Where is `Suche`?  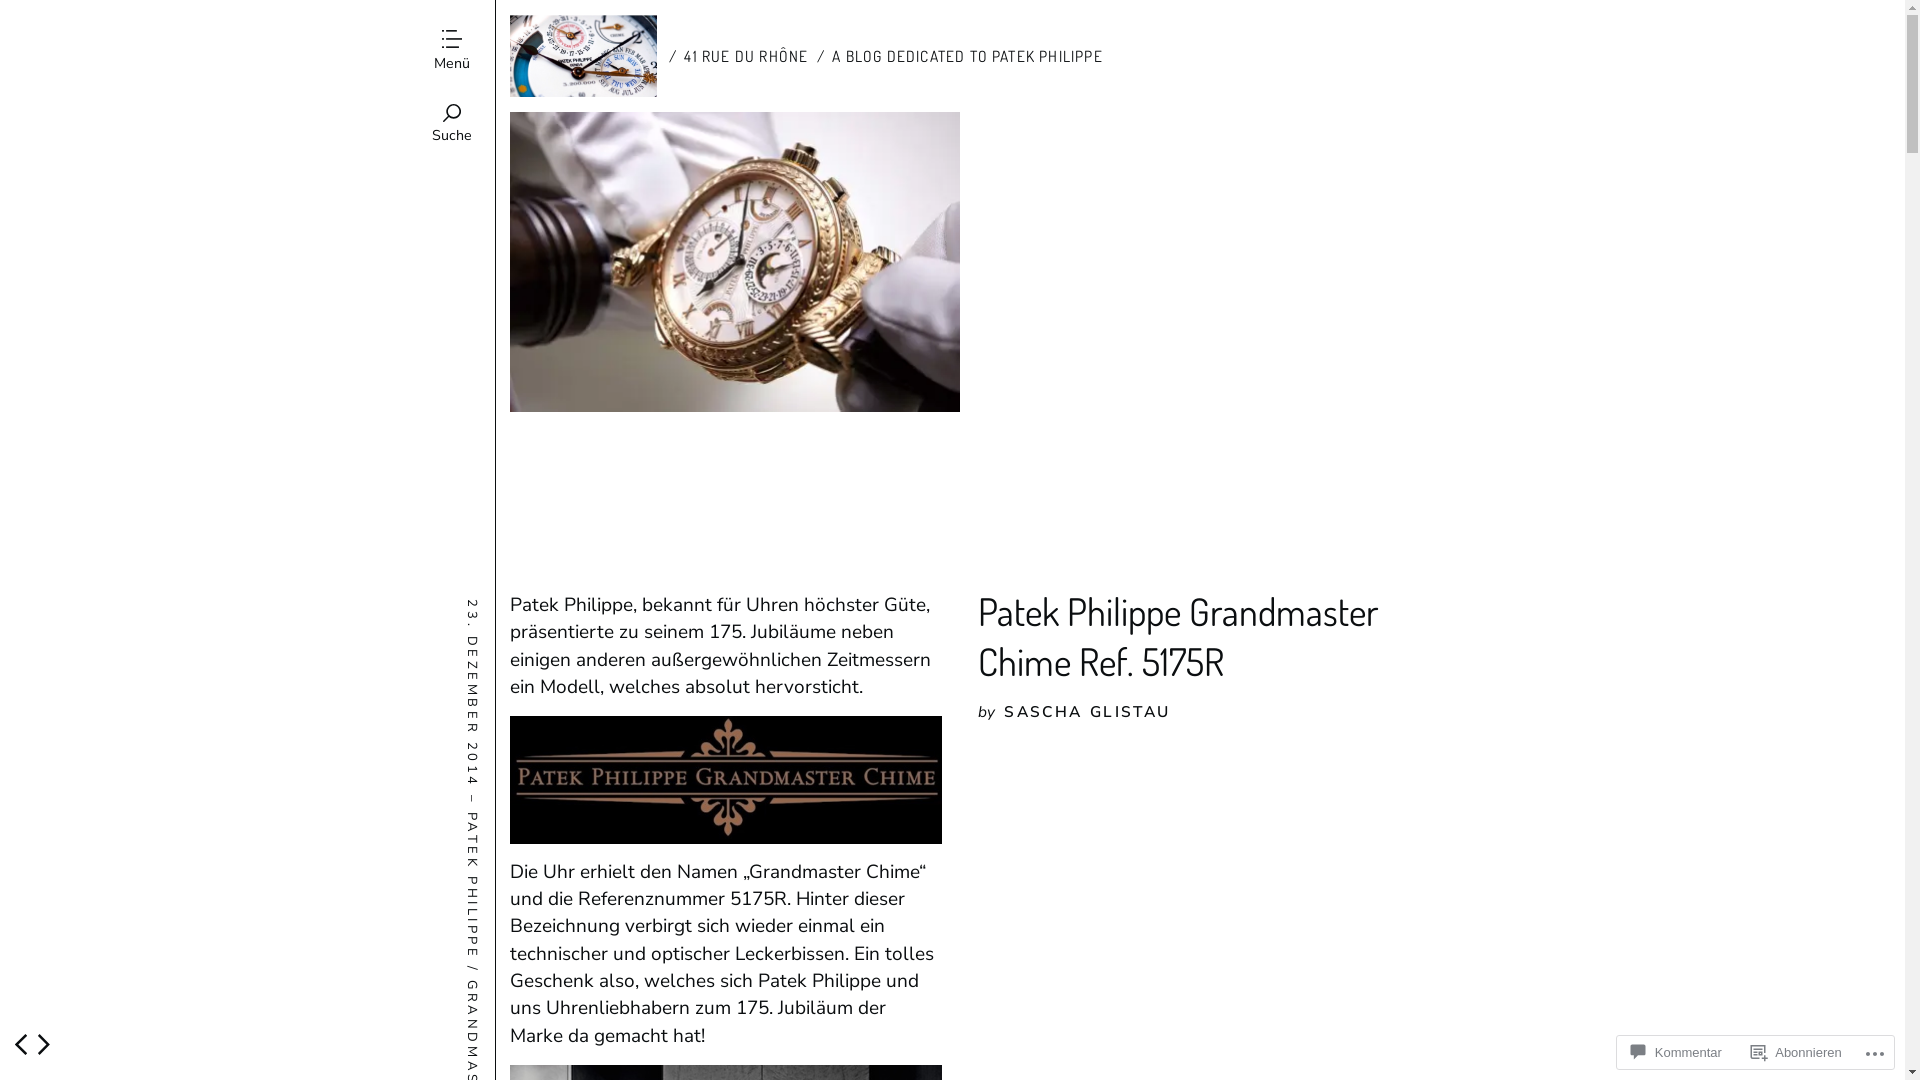 Suche is located at coordinates (452, 126).